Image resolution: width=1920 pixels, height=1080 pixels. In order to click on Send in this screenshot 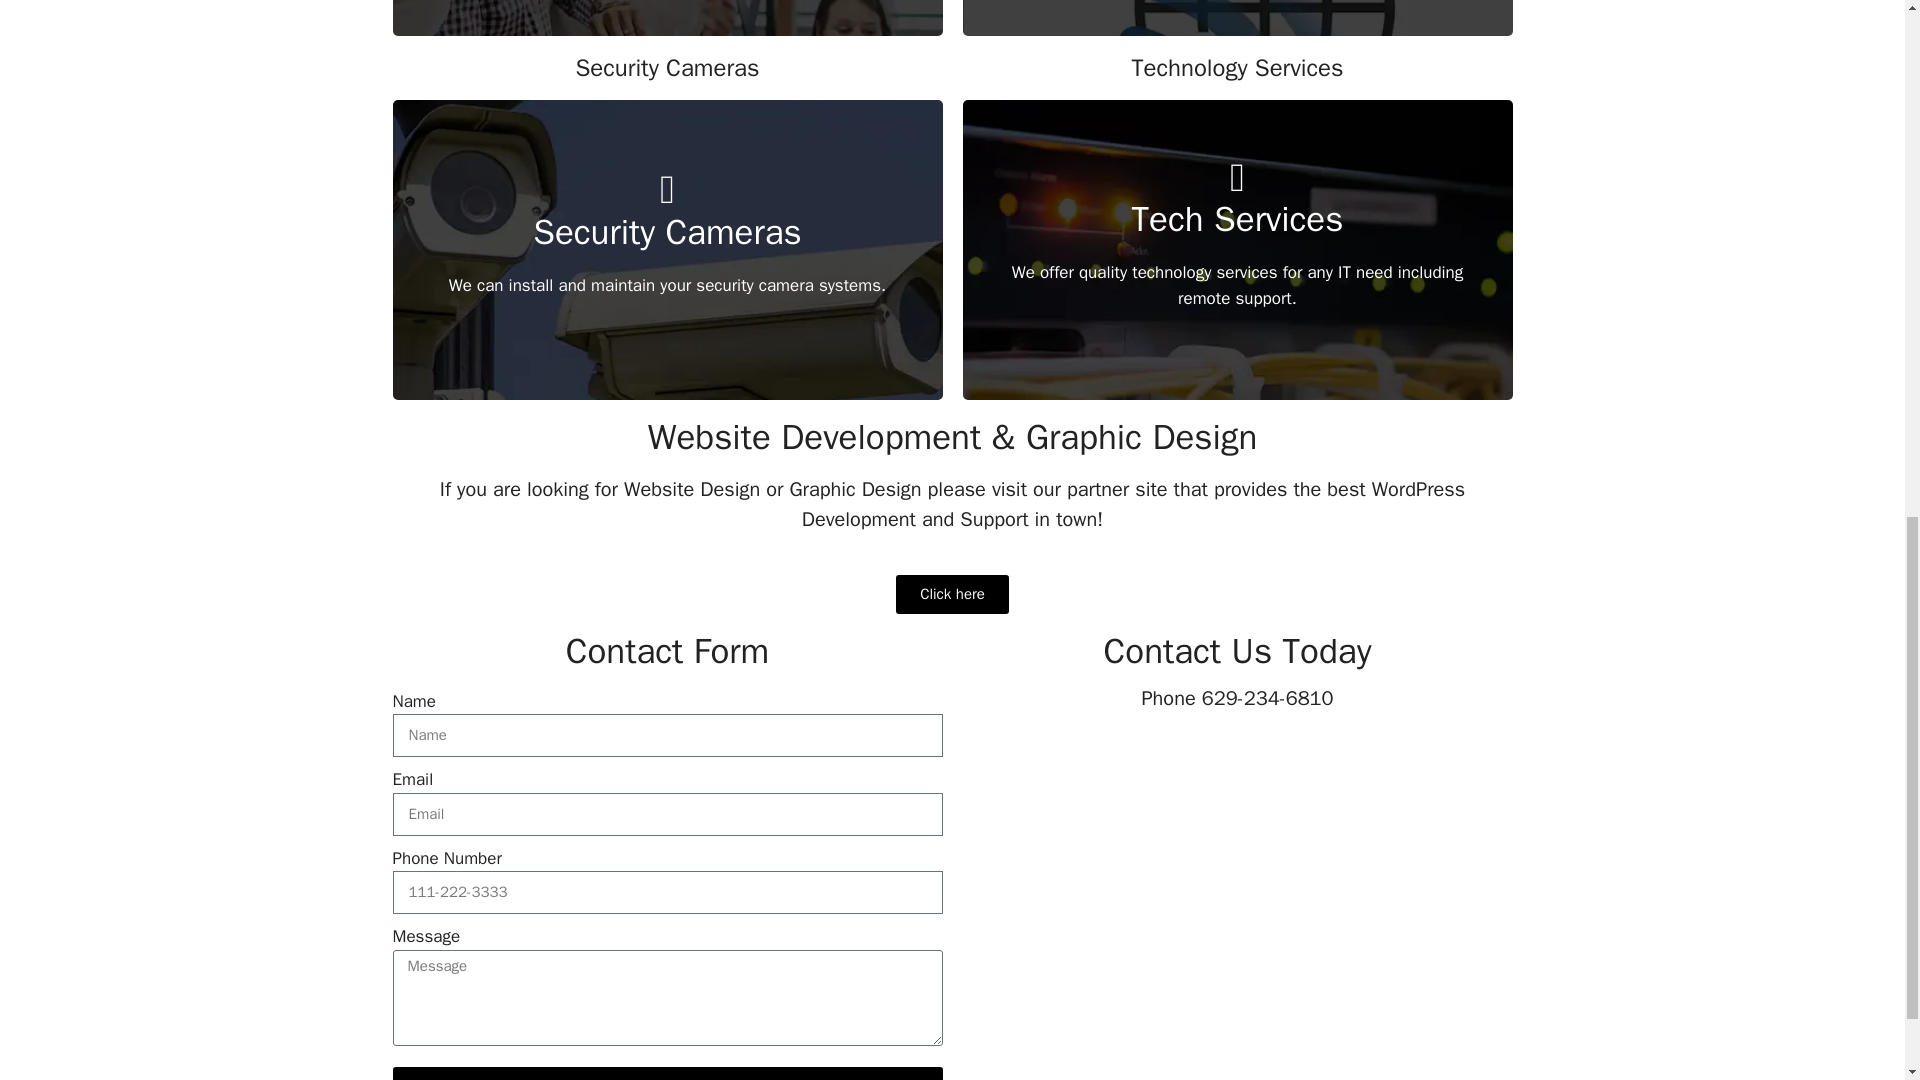, I will do `click(666, 1072)`.